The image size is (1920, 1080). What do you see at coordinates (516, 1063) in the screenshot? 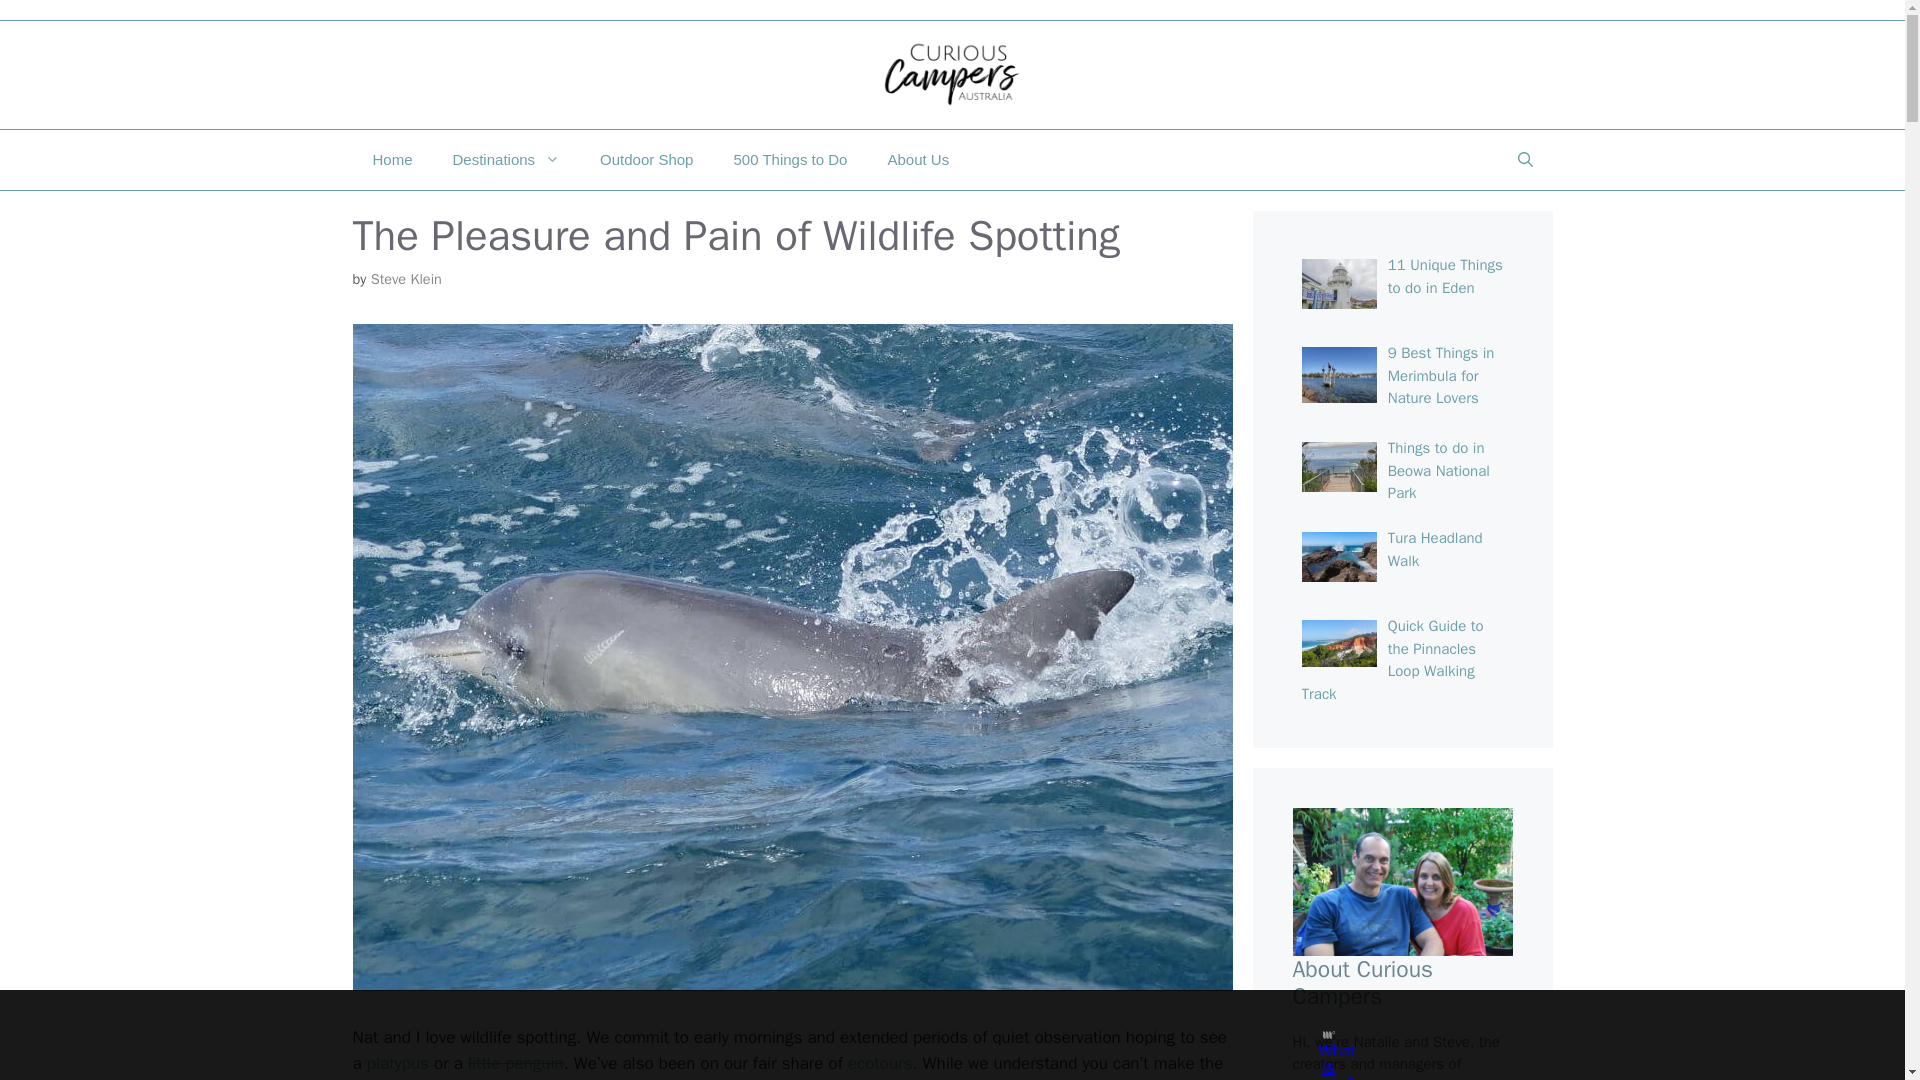
I see `little penguin` at bounding box center [516, 1063].